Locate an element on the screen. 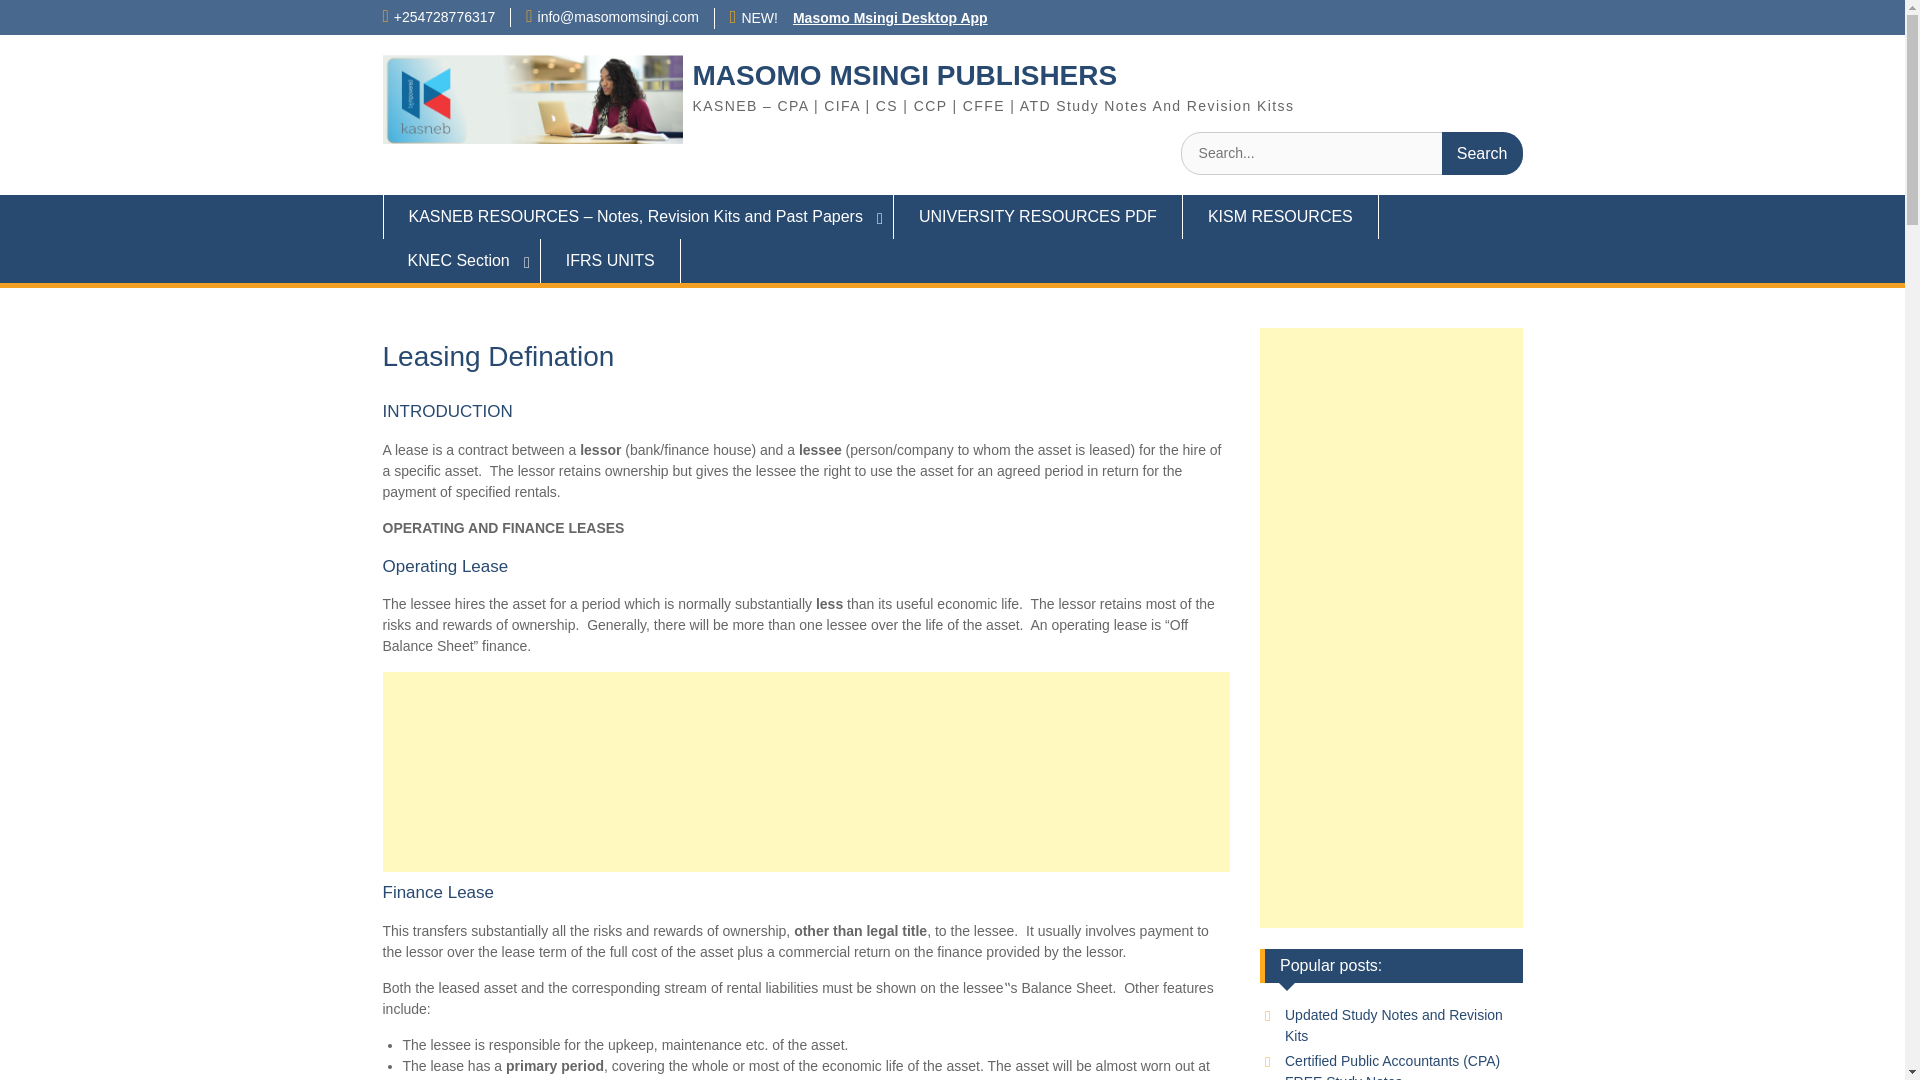 This screenshot has height=1080, width=1920. KNEC Section is located at coordinates (460, 260).